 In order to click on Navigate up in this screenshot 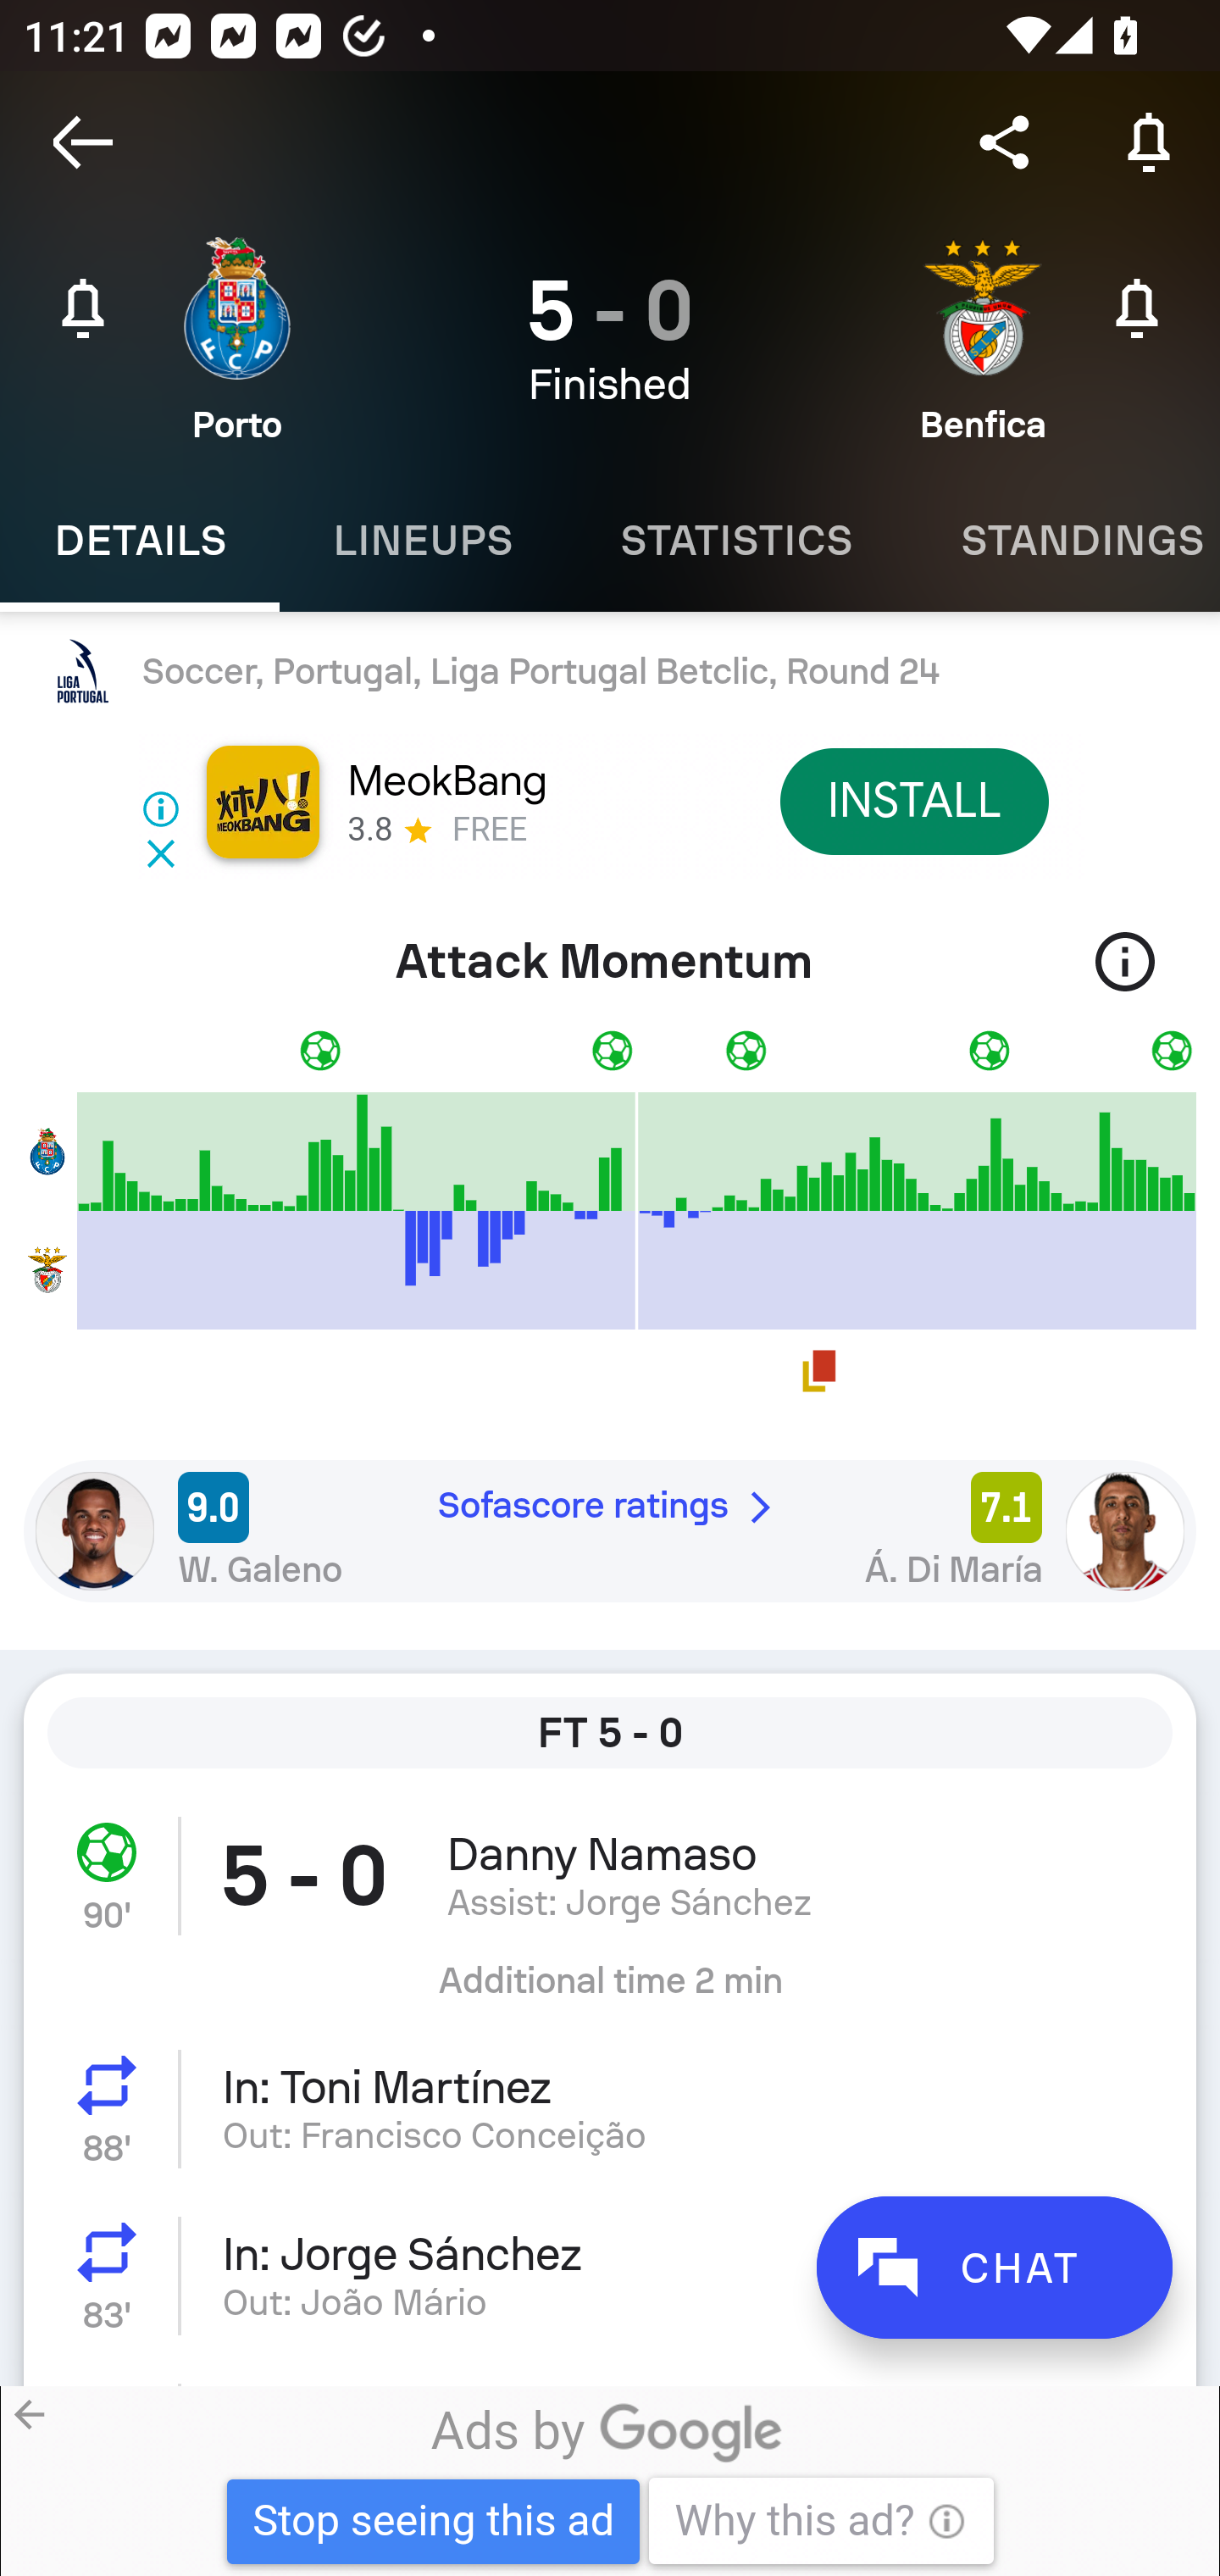, I will do `click(83, 142)`.